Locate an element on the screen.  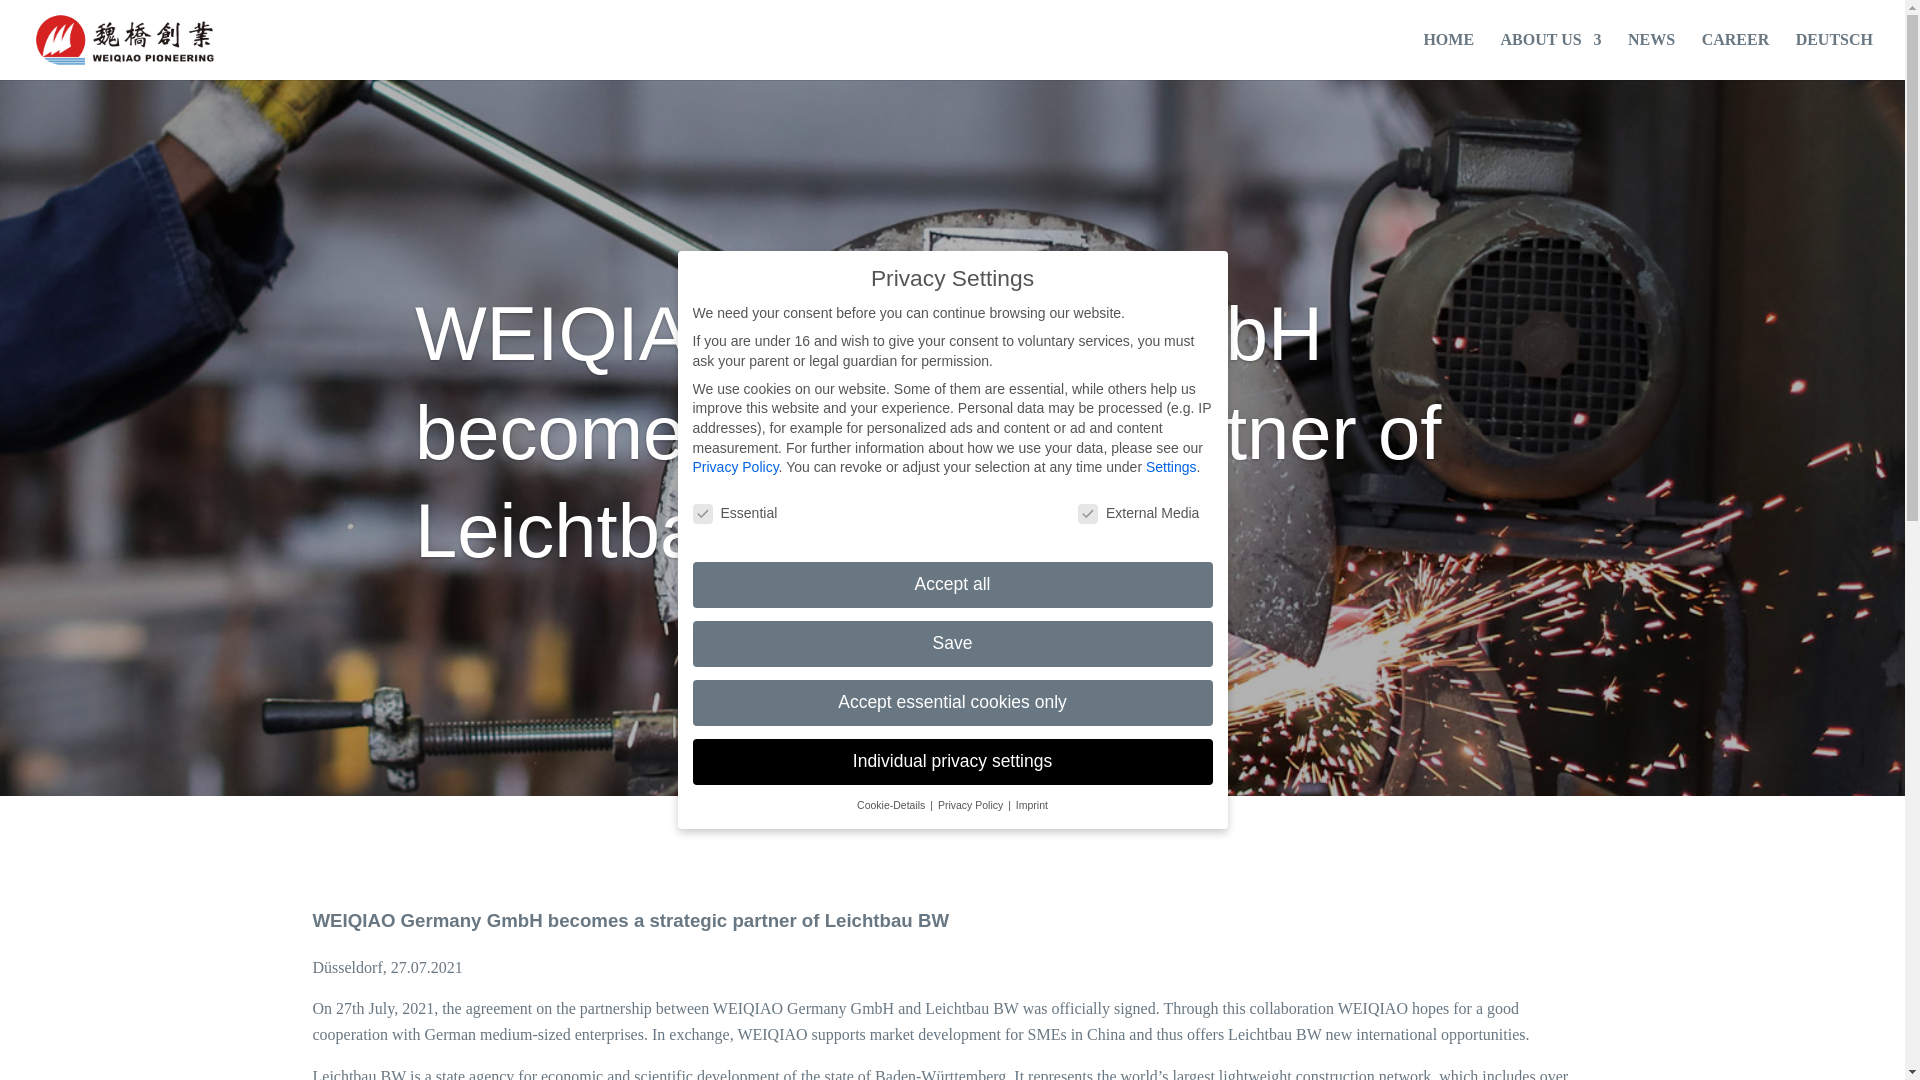
Imprint is located at coordinates (1032, 805).